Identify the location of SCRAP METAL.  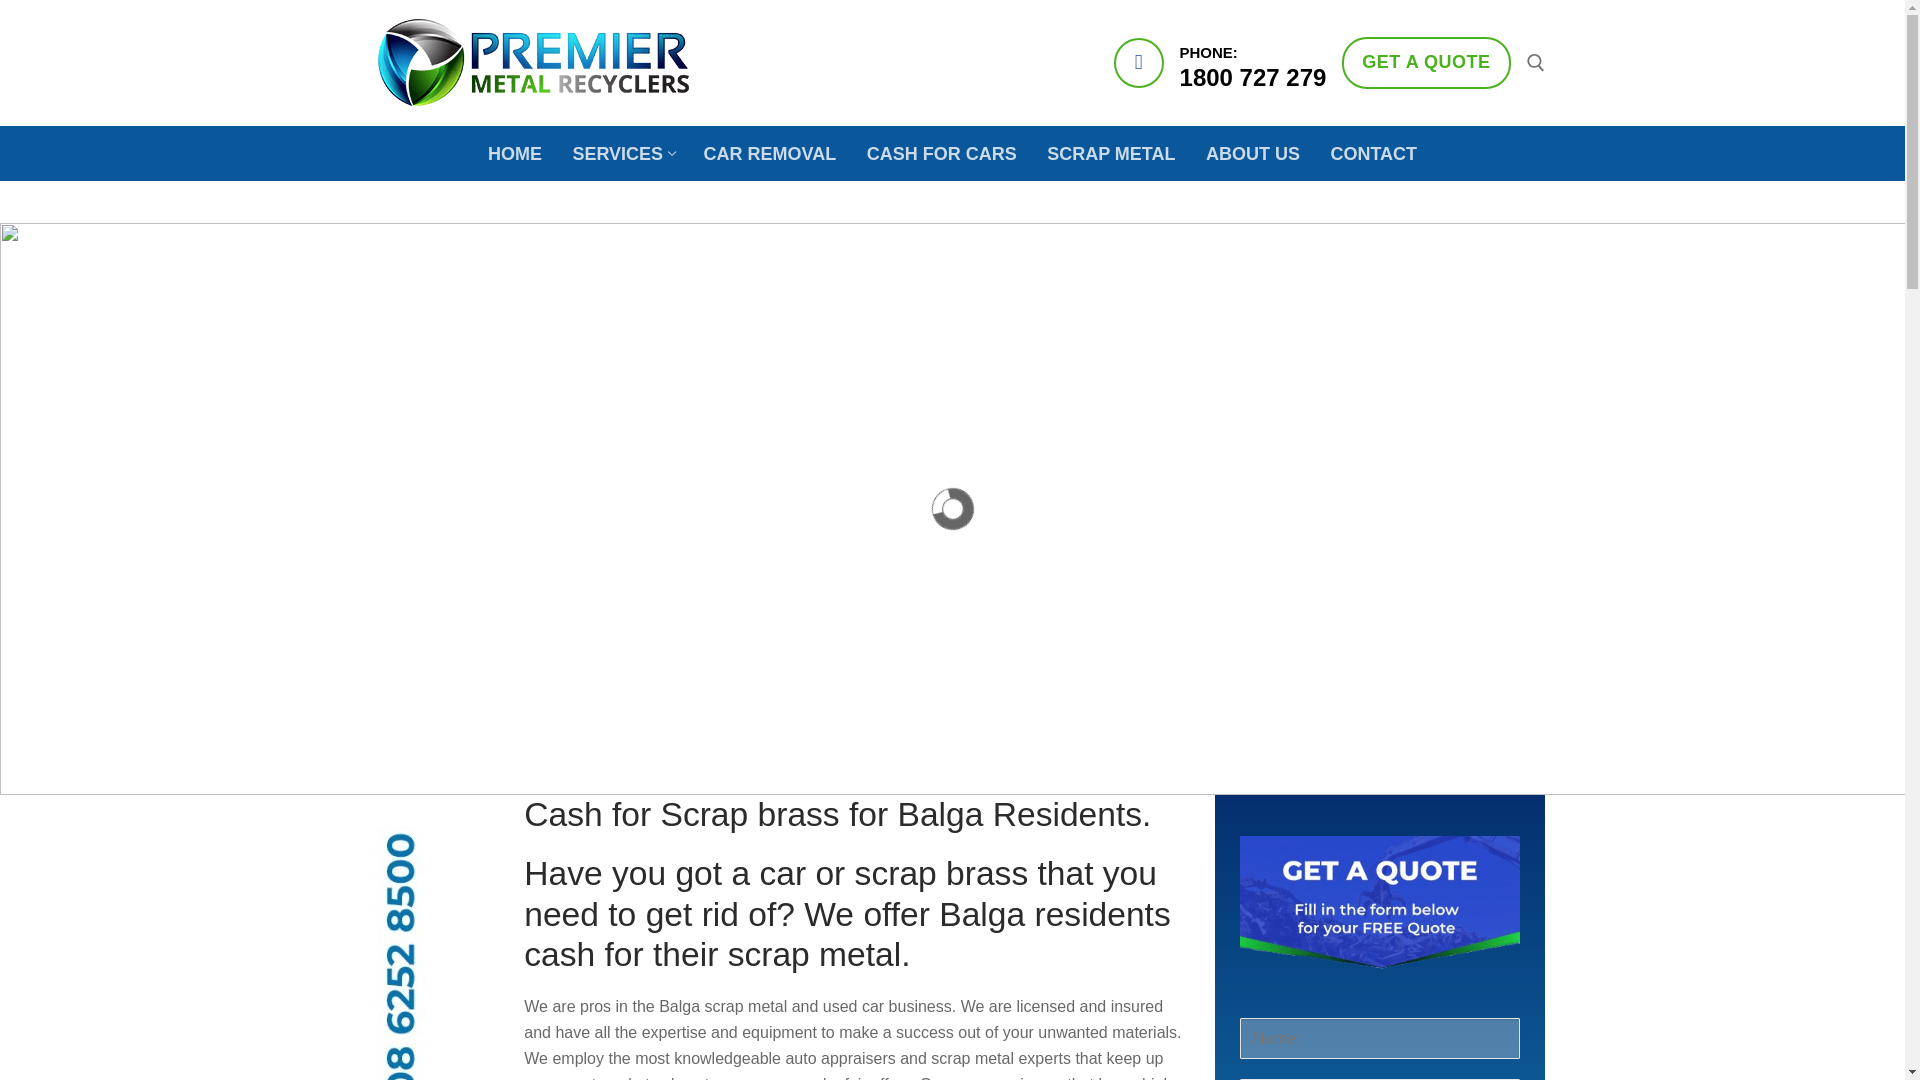
(622, 152).